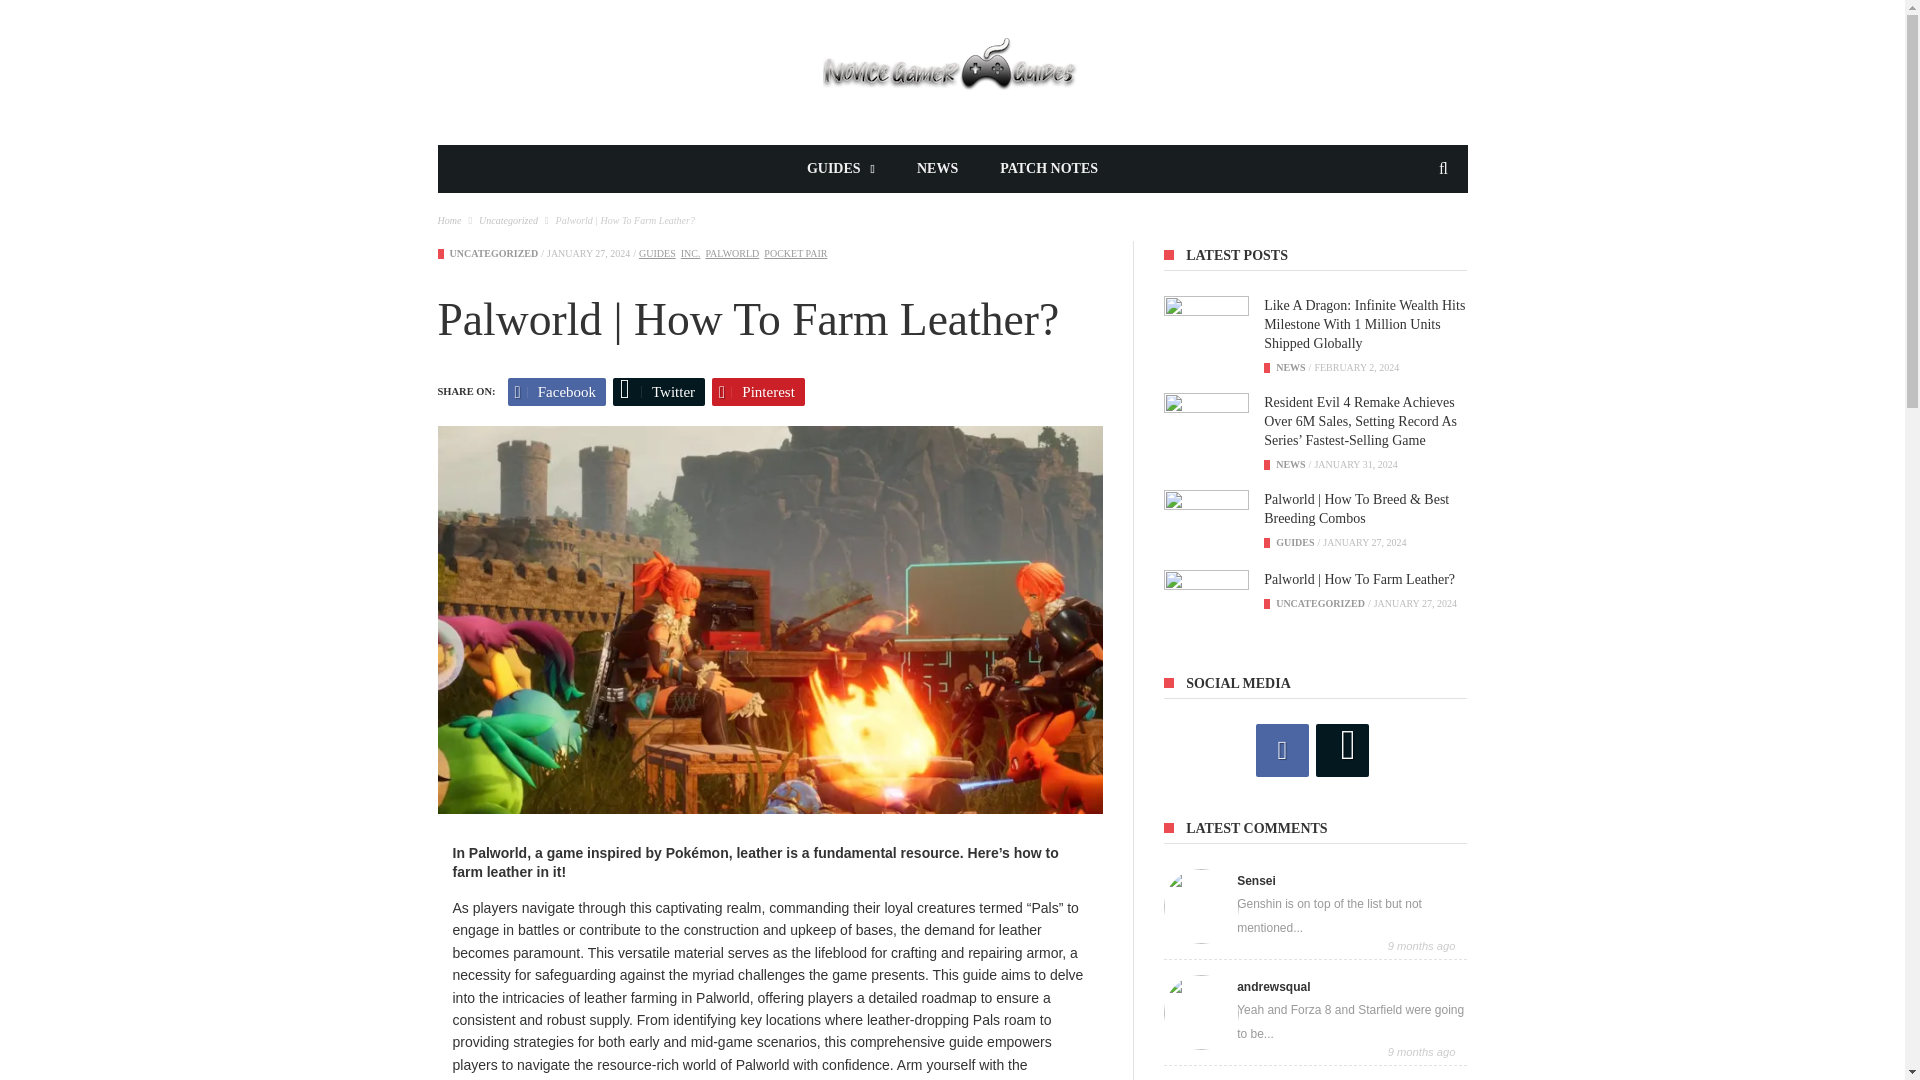  What do you see at coordinates (690, 254) in the screenshot?
I see `INC.` at bounding box center [690, 254].